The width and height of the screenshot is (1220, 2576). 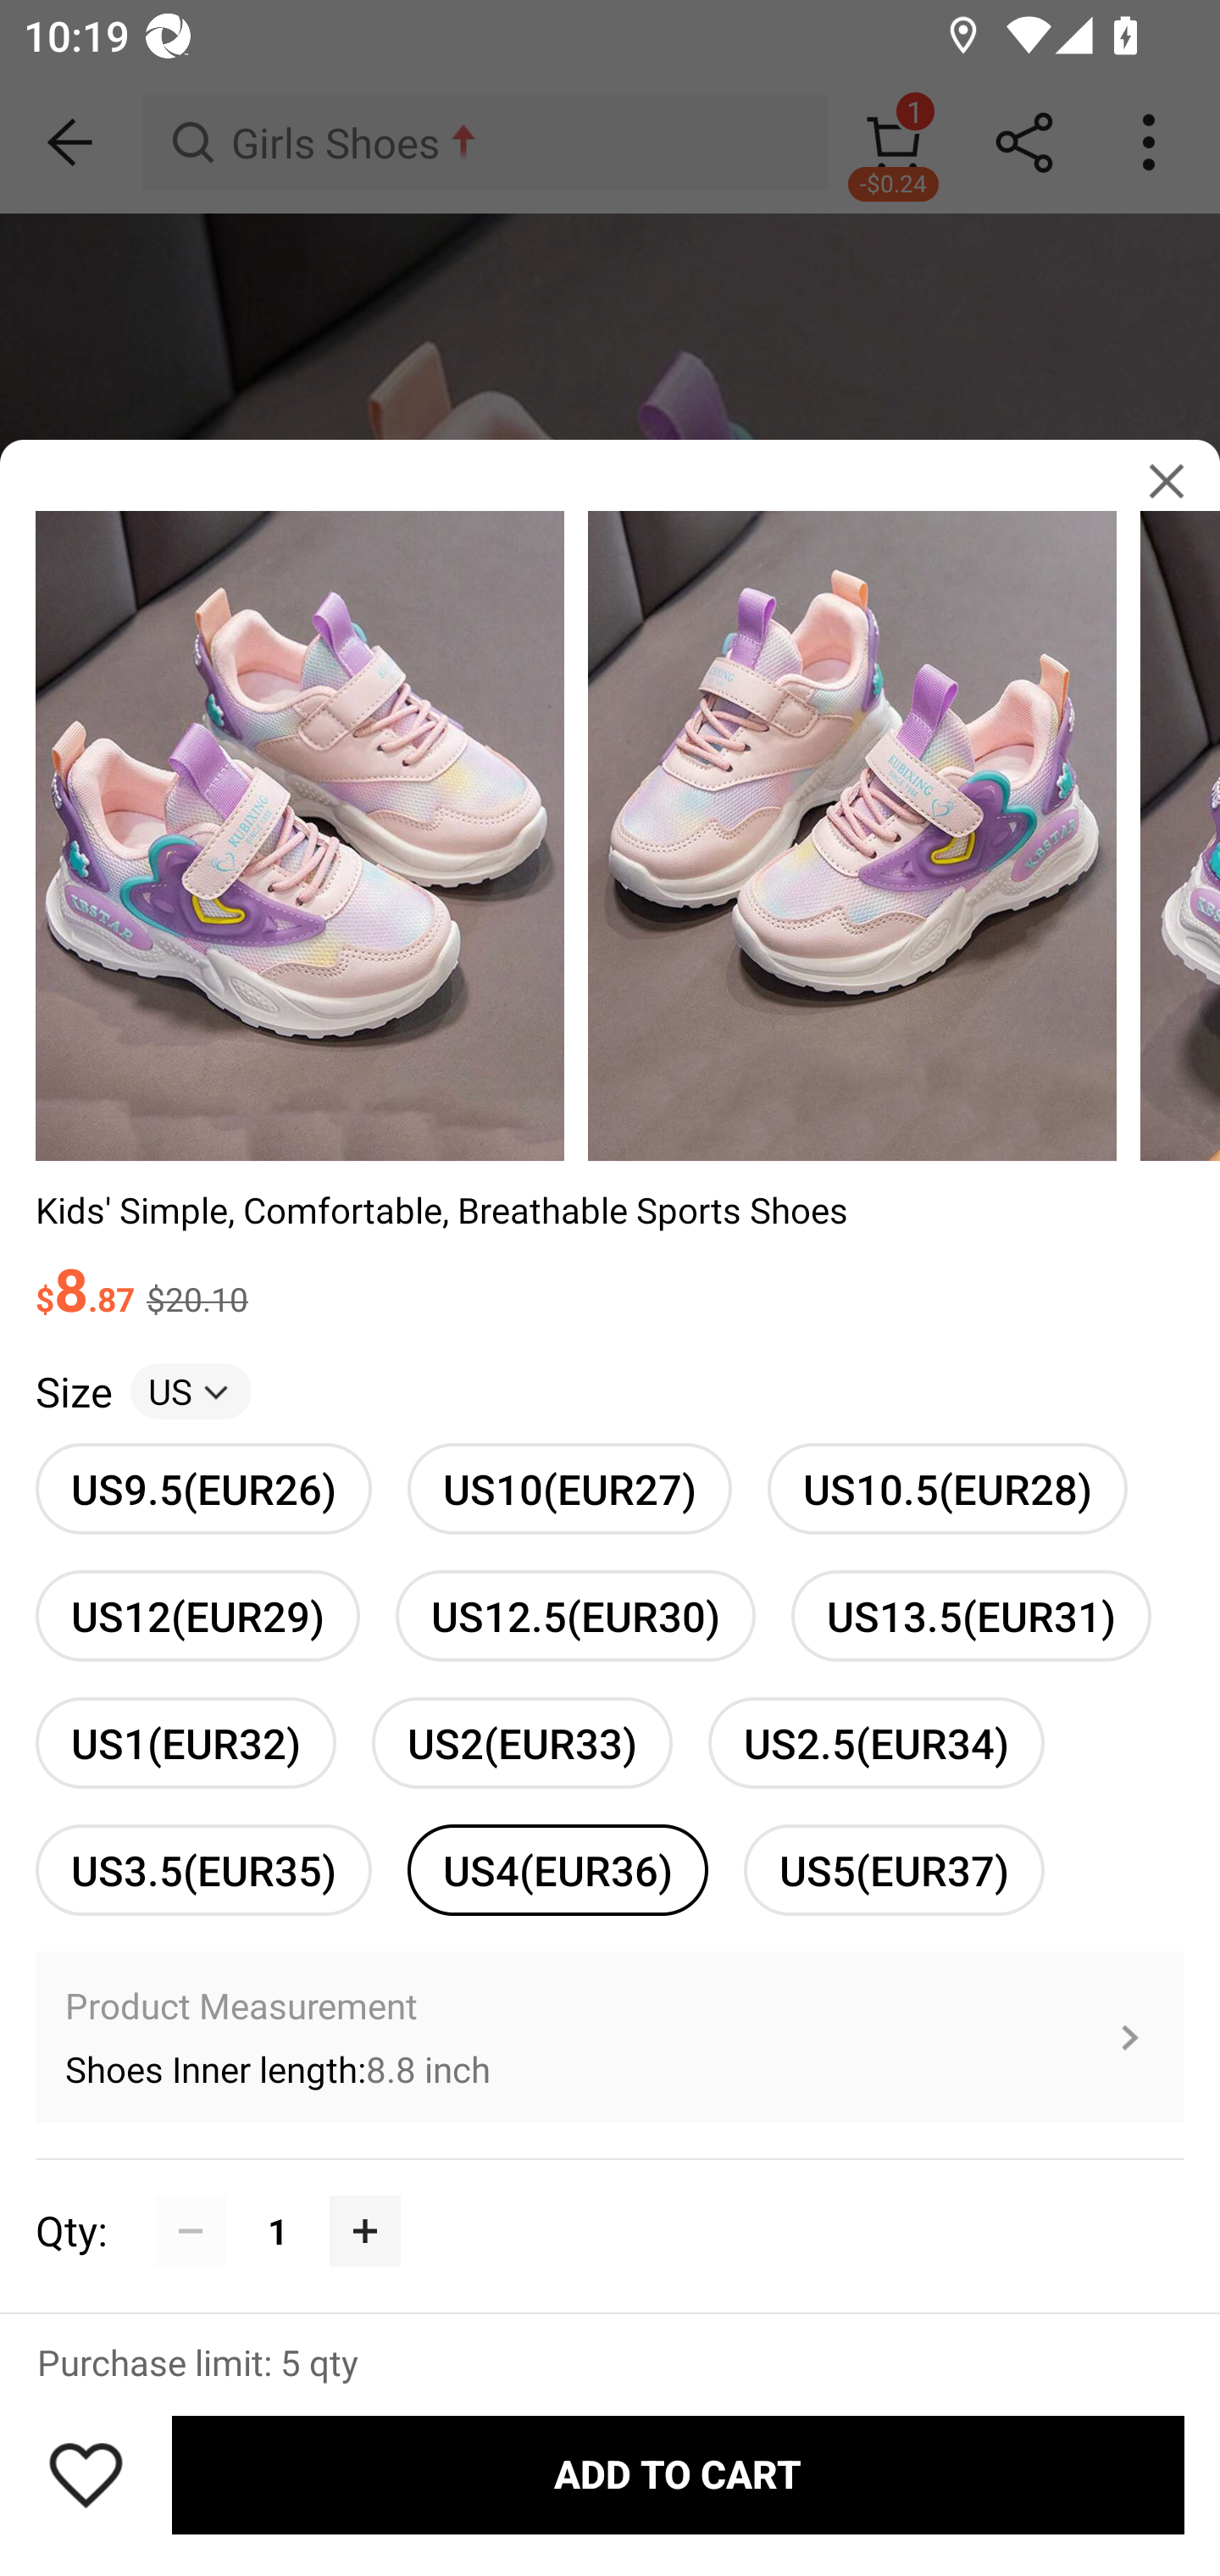 What do you see at coordinates (678, 2475) in the screenshot?
I see `ADD TO CART` at bounding box center [678, 2475].